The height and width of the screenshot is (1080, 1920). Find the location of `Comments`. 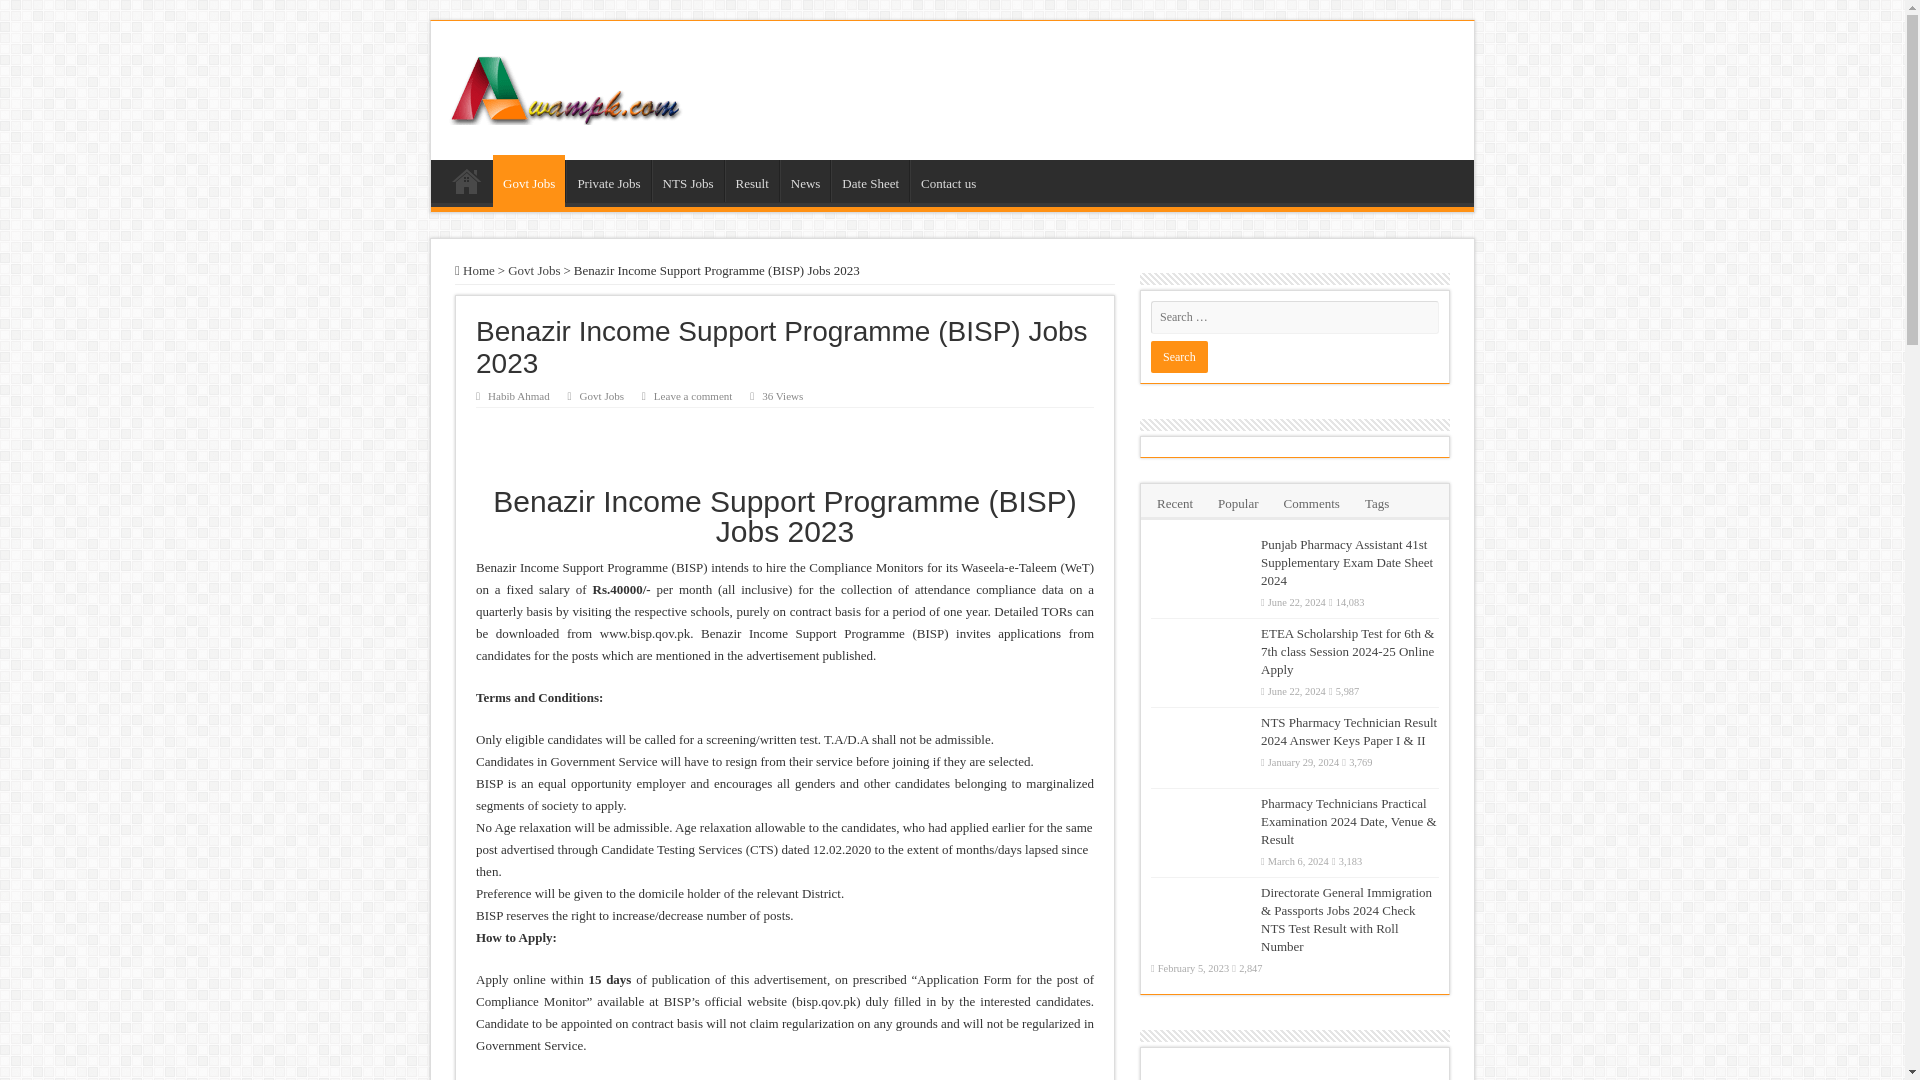

Comments is located at coordinates (1312, 501).